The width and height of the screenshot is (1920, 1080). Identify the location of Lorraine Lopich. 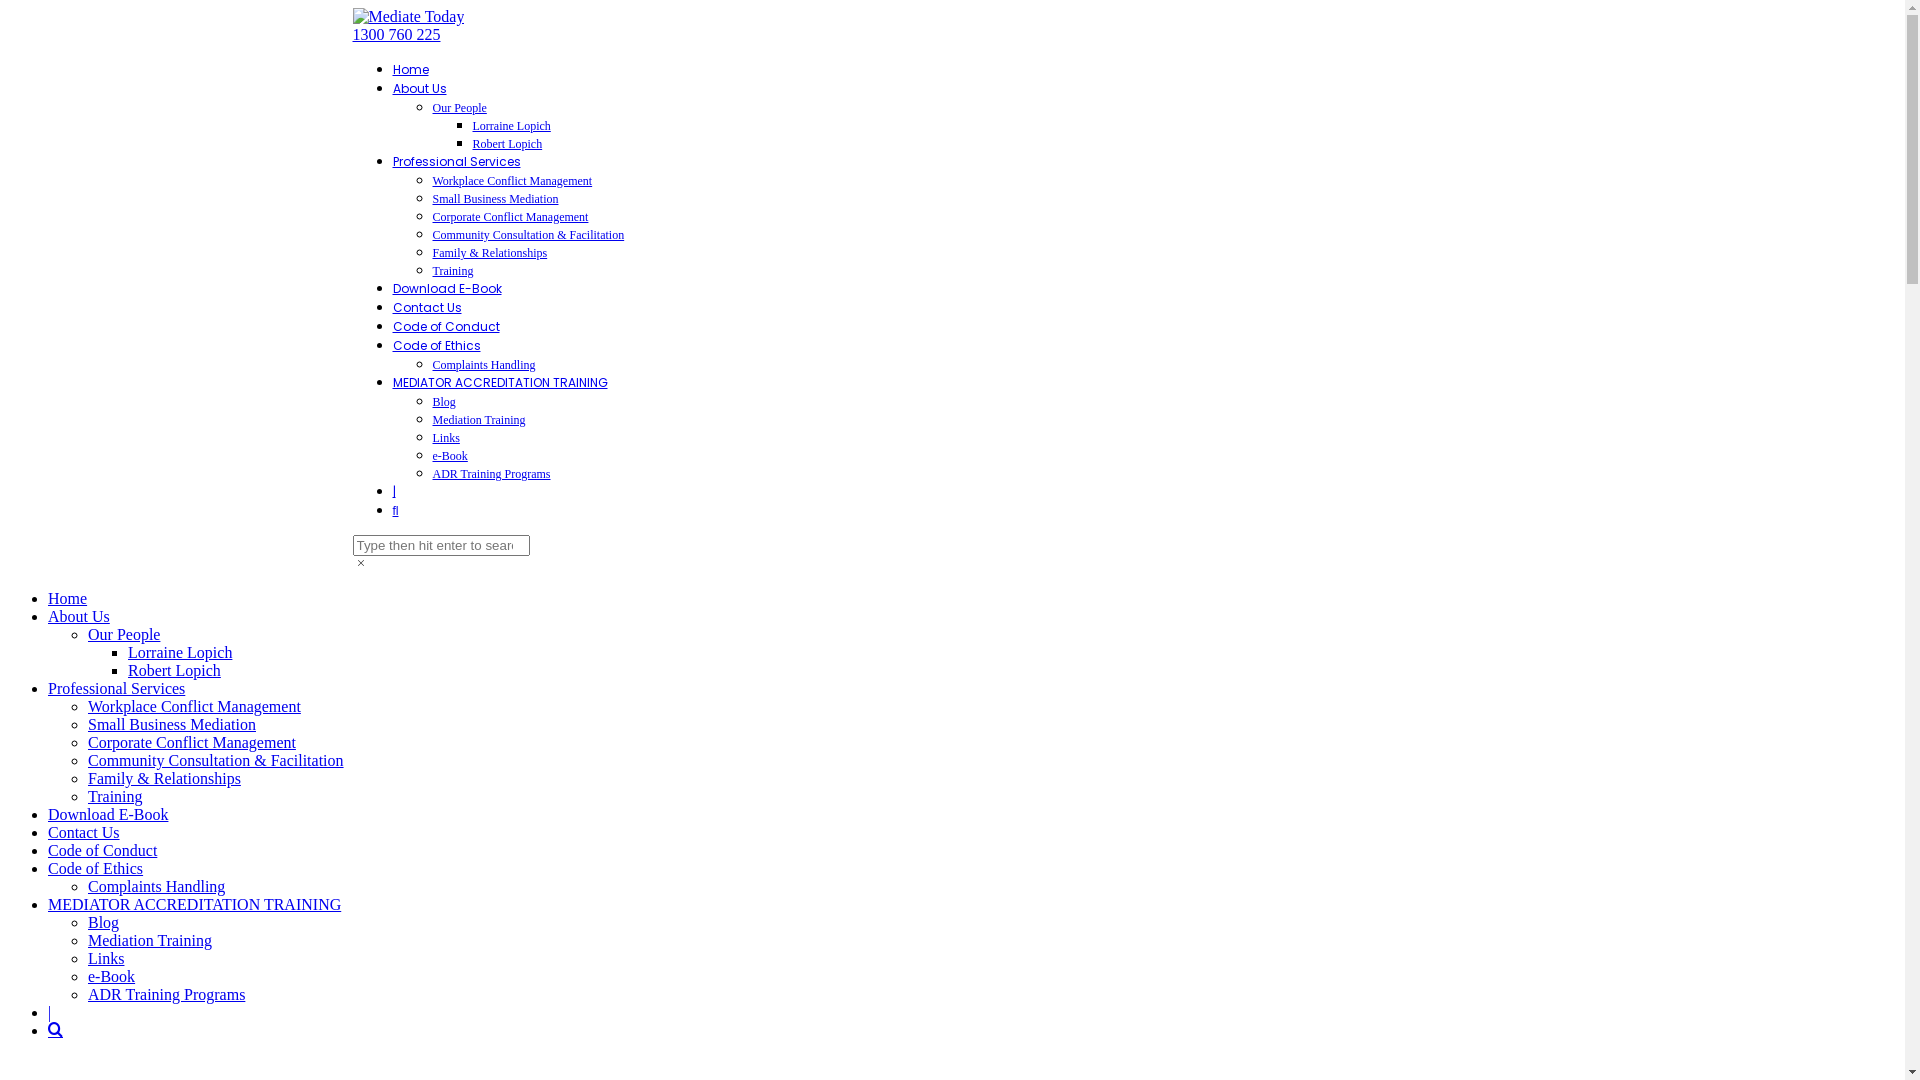
(511, 126).